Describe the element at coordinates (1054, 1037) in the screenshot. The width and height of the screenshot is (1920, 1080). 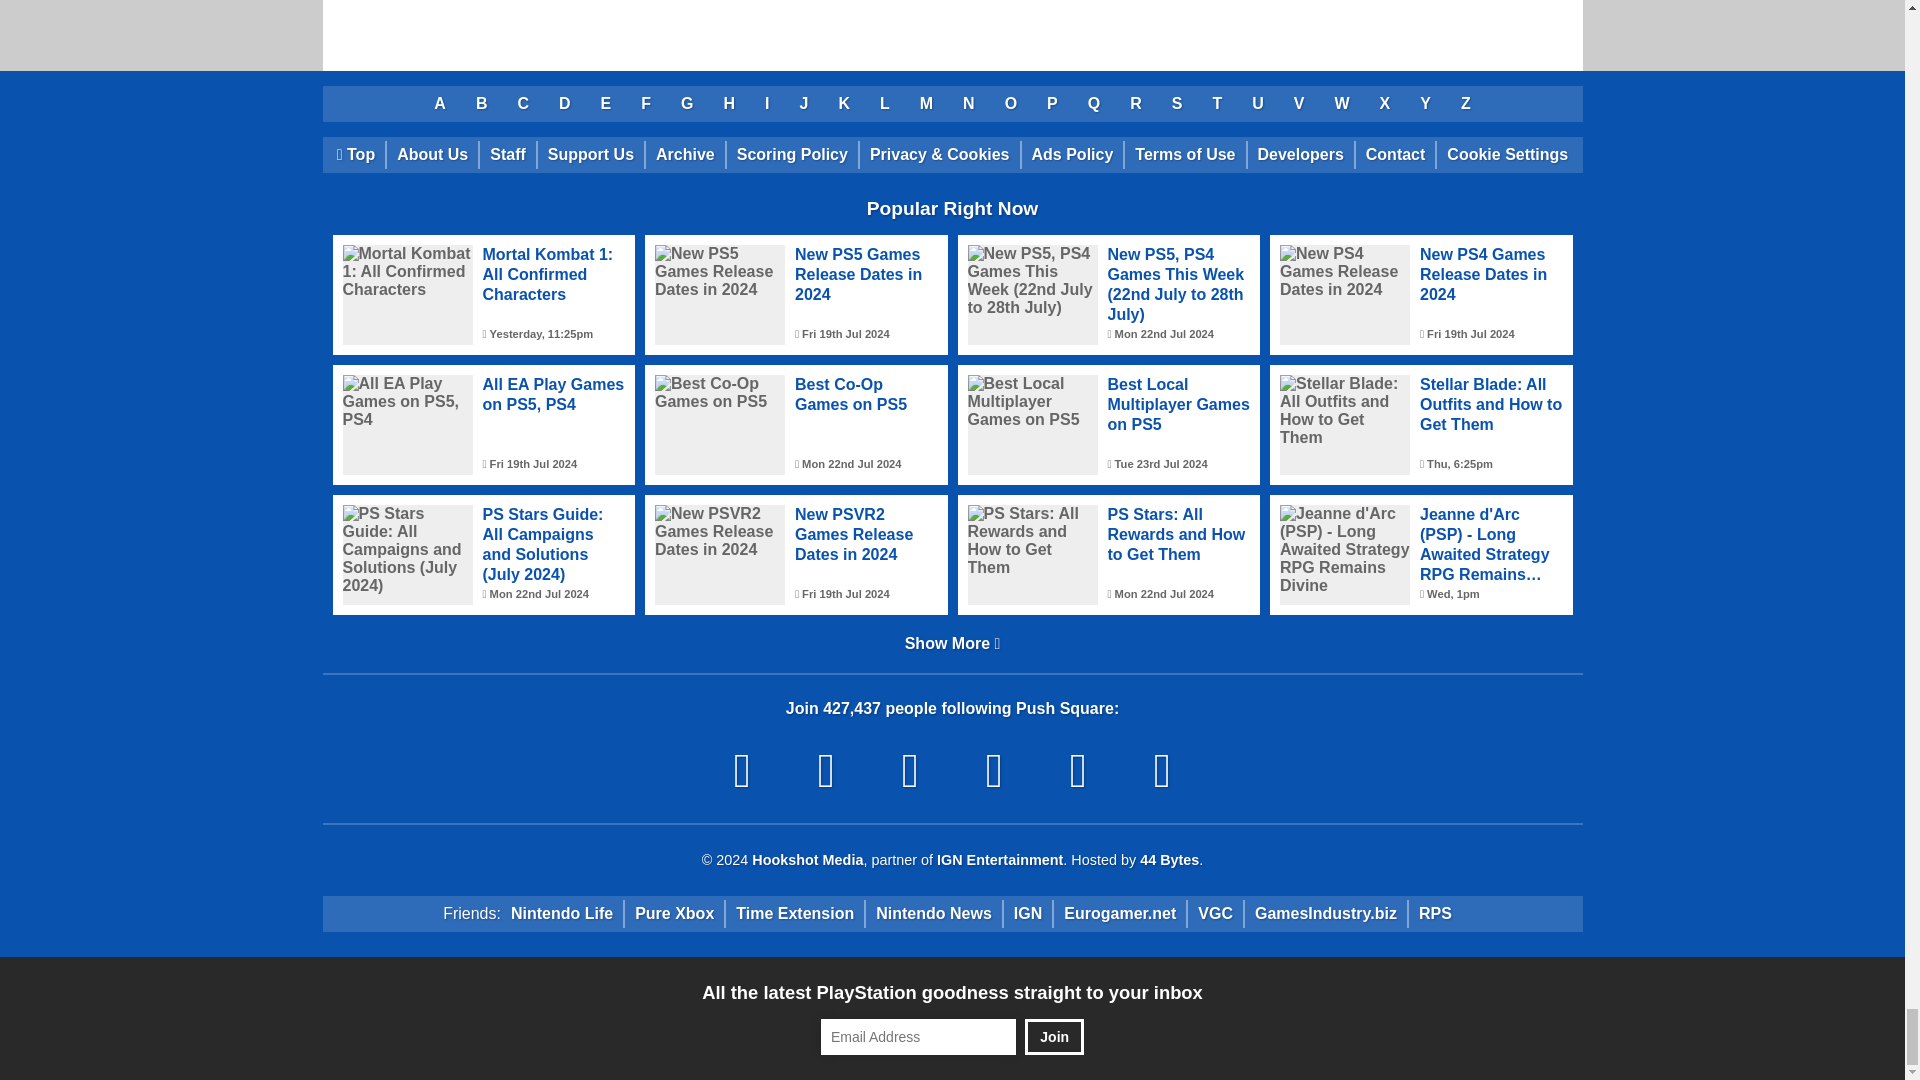
I see `Join` at that location.